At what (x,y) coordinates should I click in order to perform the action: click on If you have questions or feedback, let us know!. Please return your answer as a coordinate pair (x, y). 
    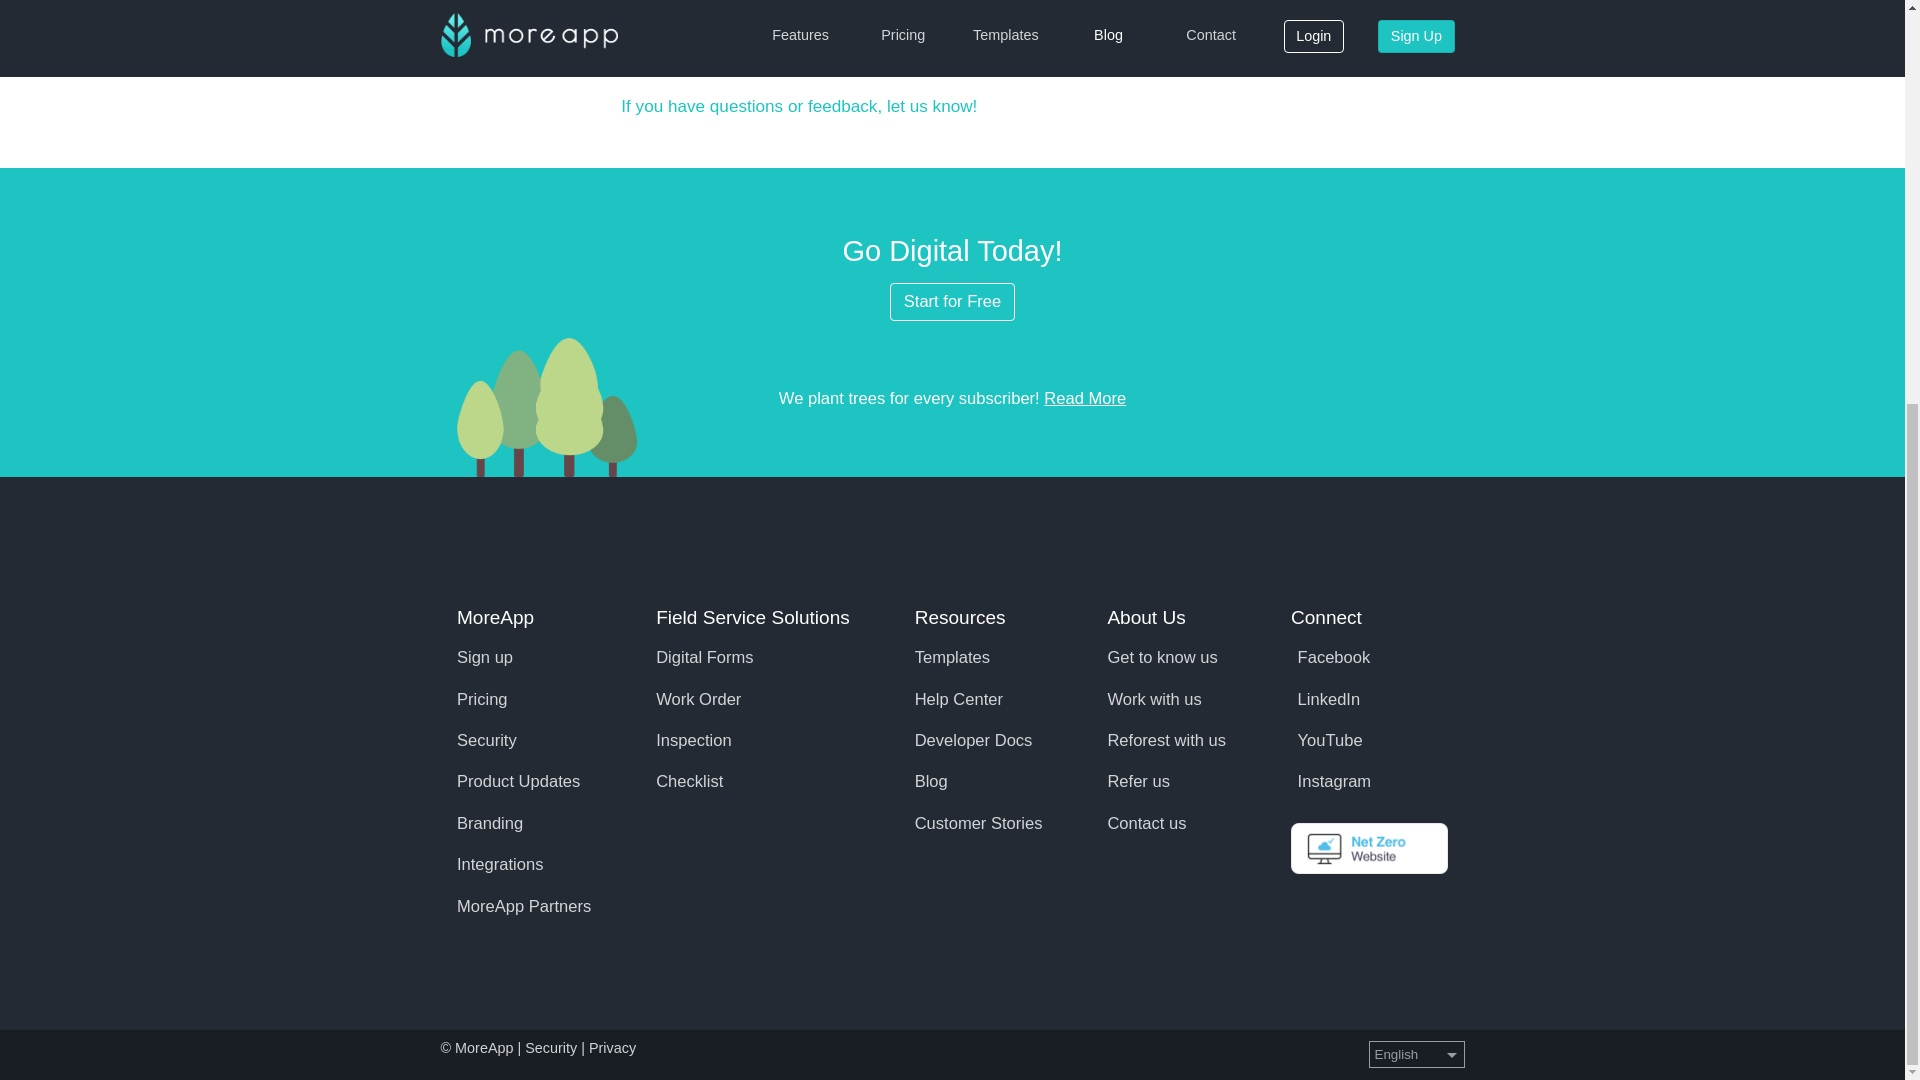
    Looking at the image, I should click on (798, 106).